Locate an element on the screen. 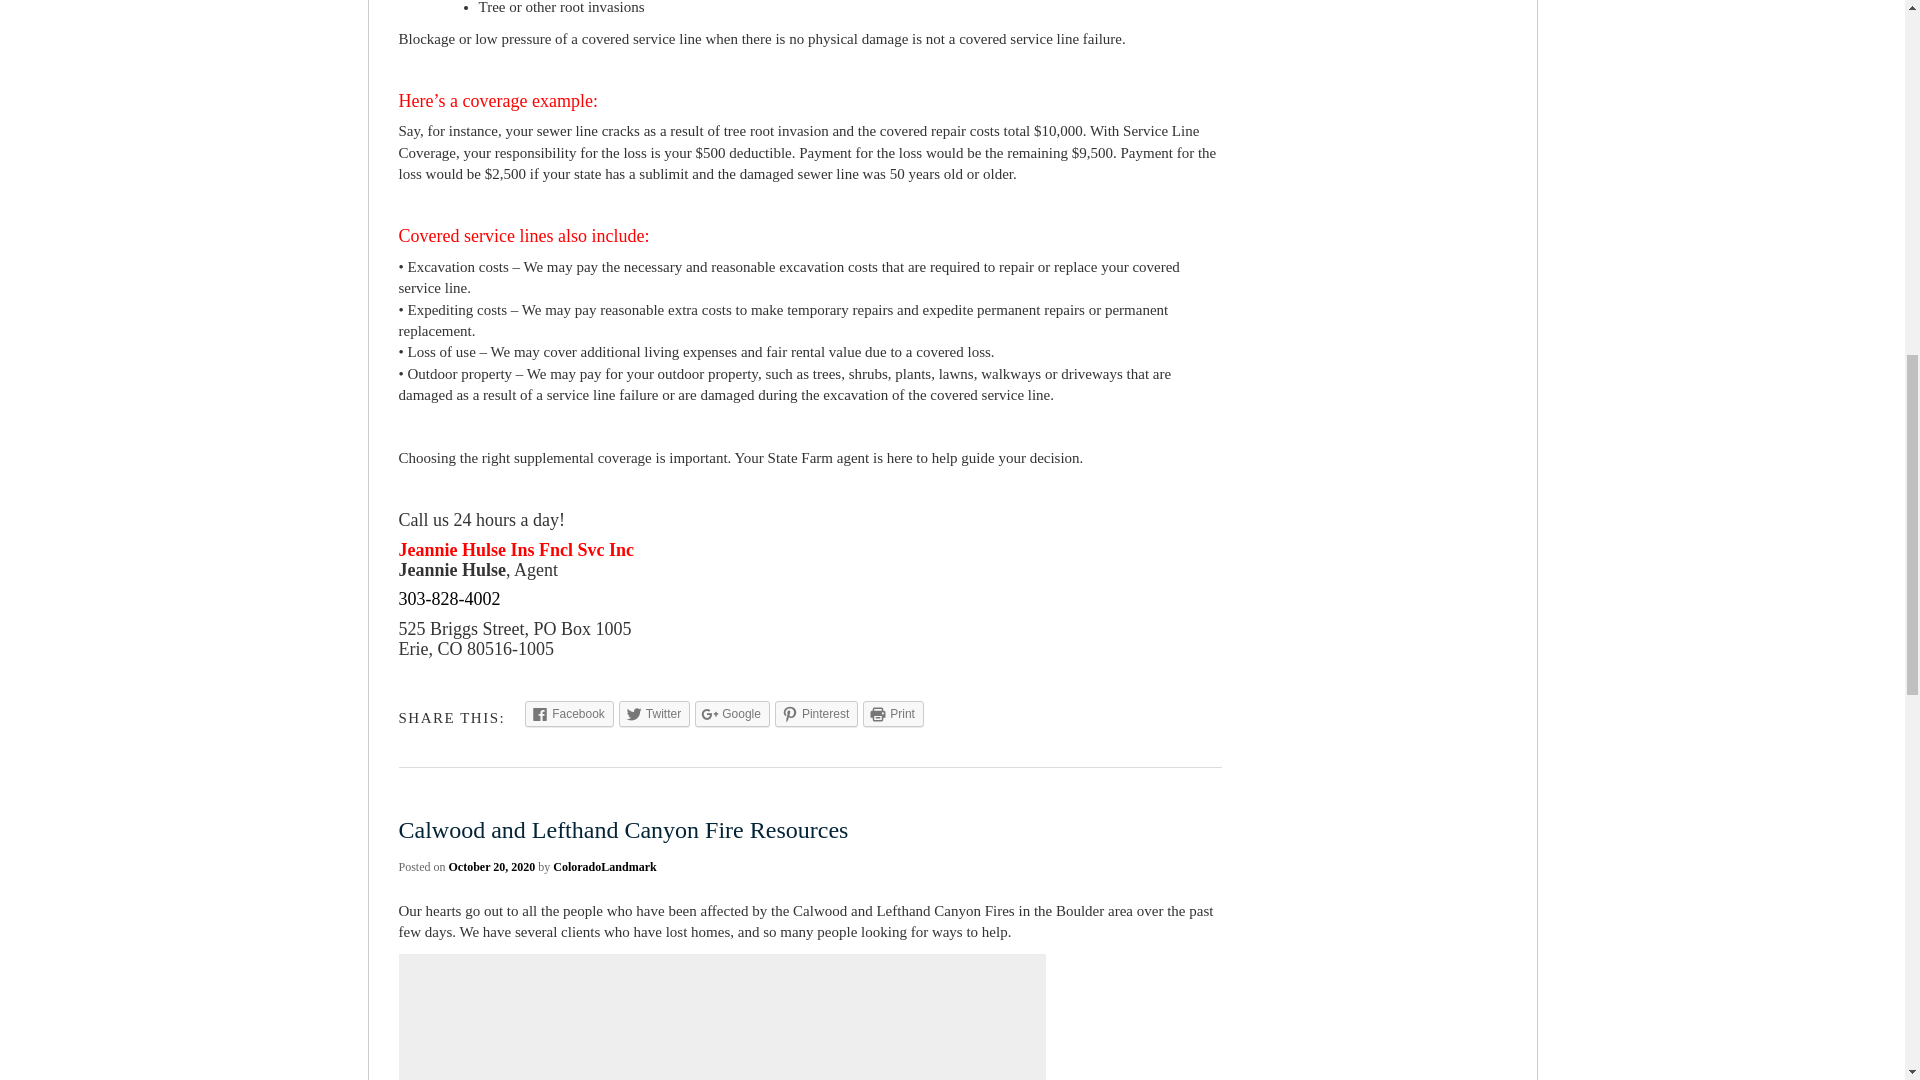 The height and width of the screenshot is (1080, 1920). 12:17 pm is located at coordinates (492, 866).